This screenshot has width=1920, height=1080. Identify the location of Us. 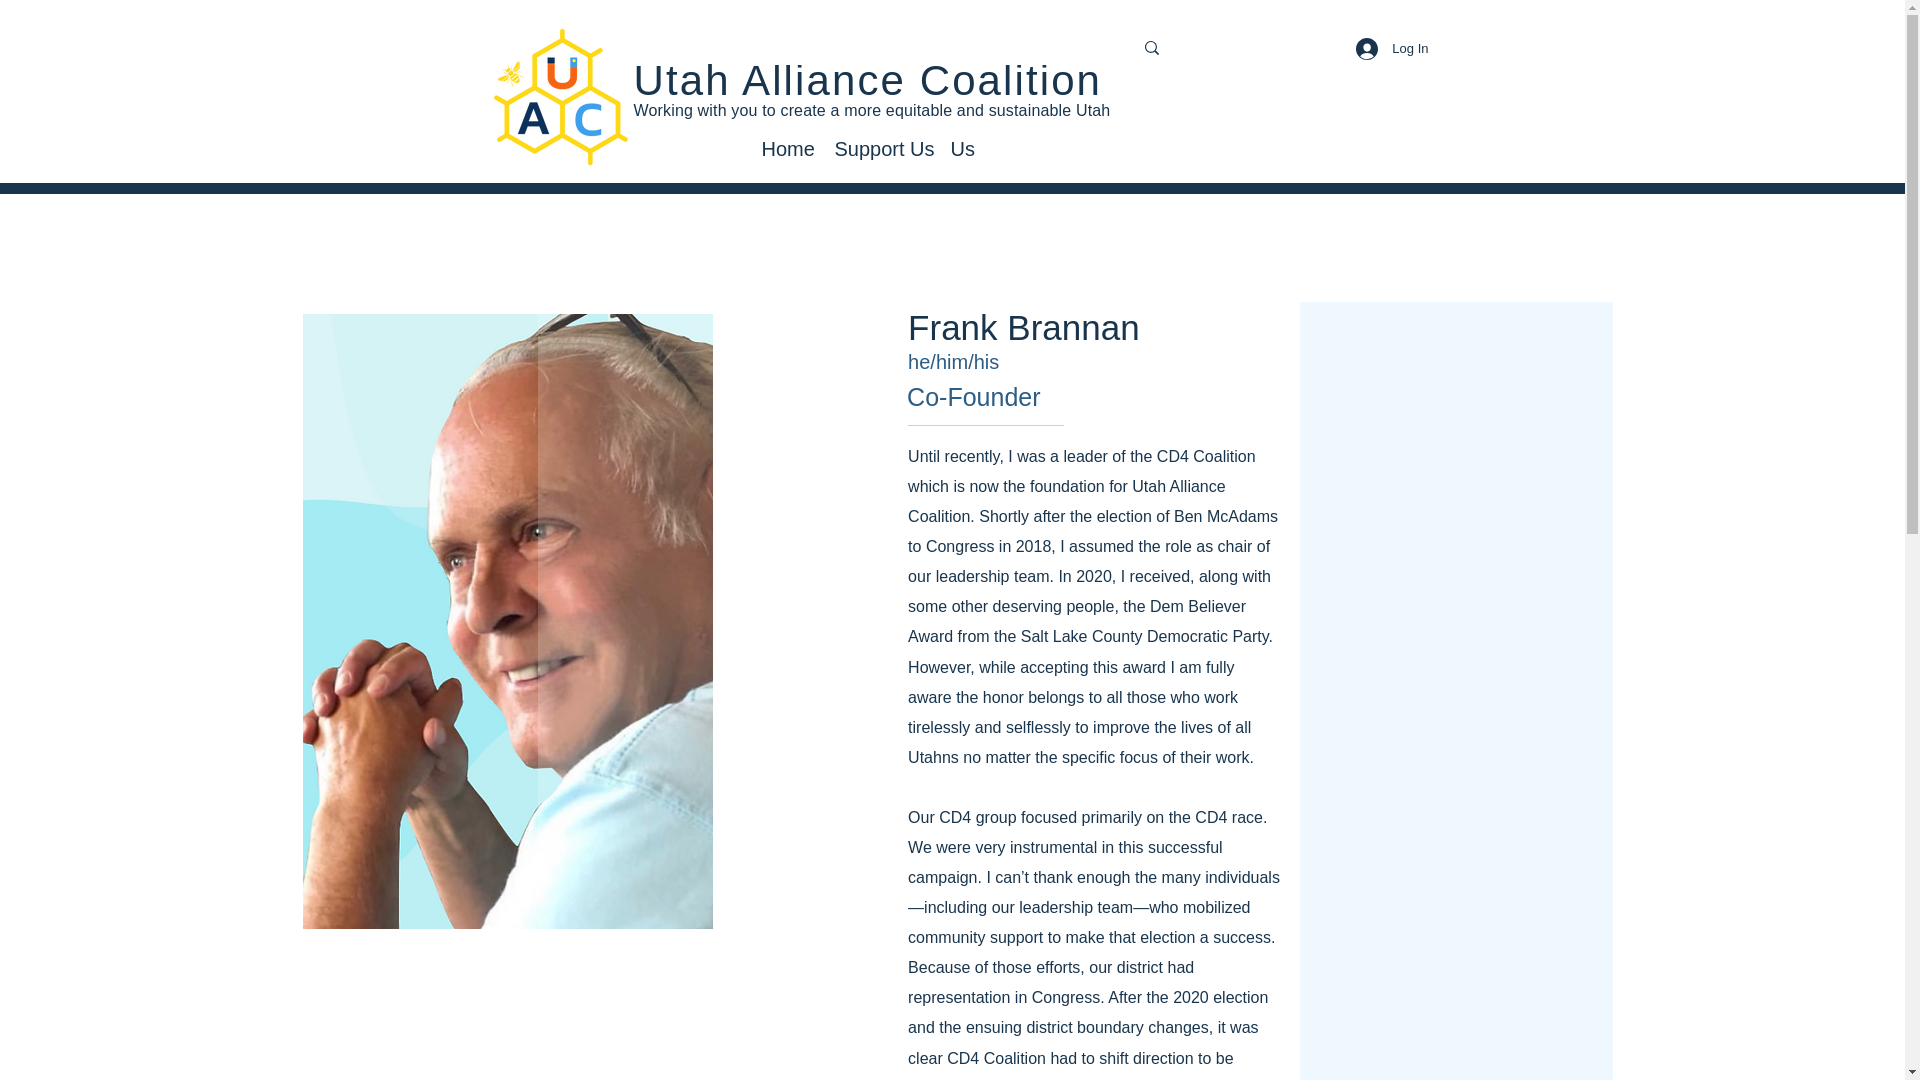
(962, 146).